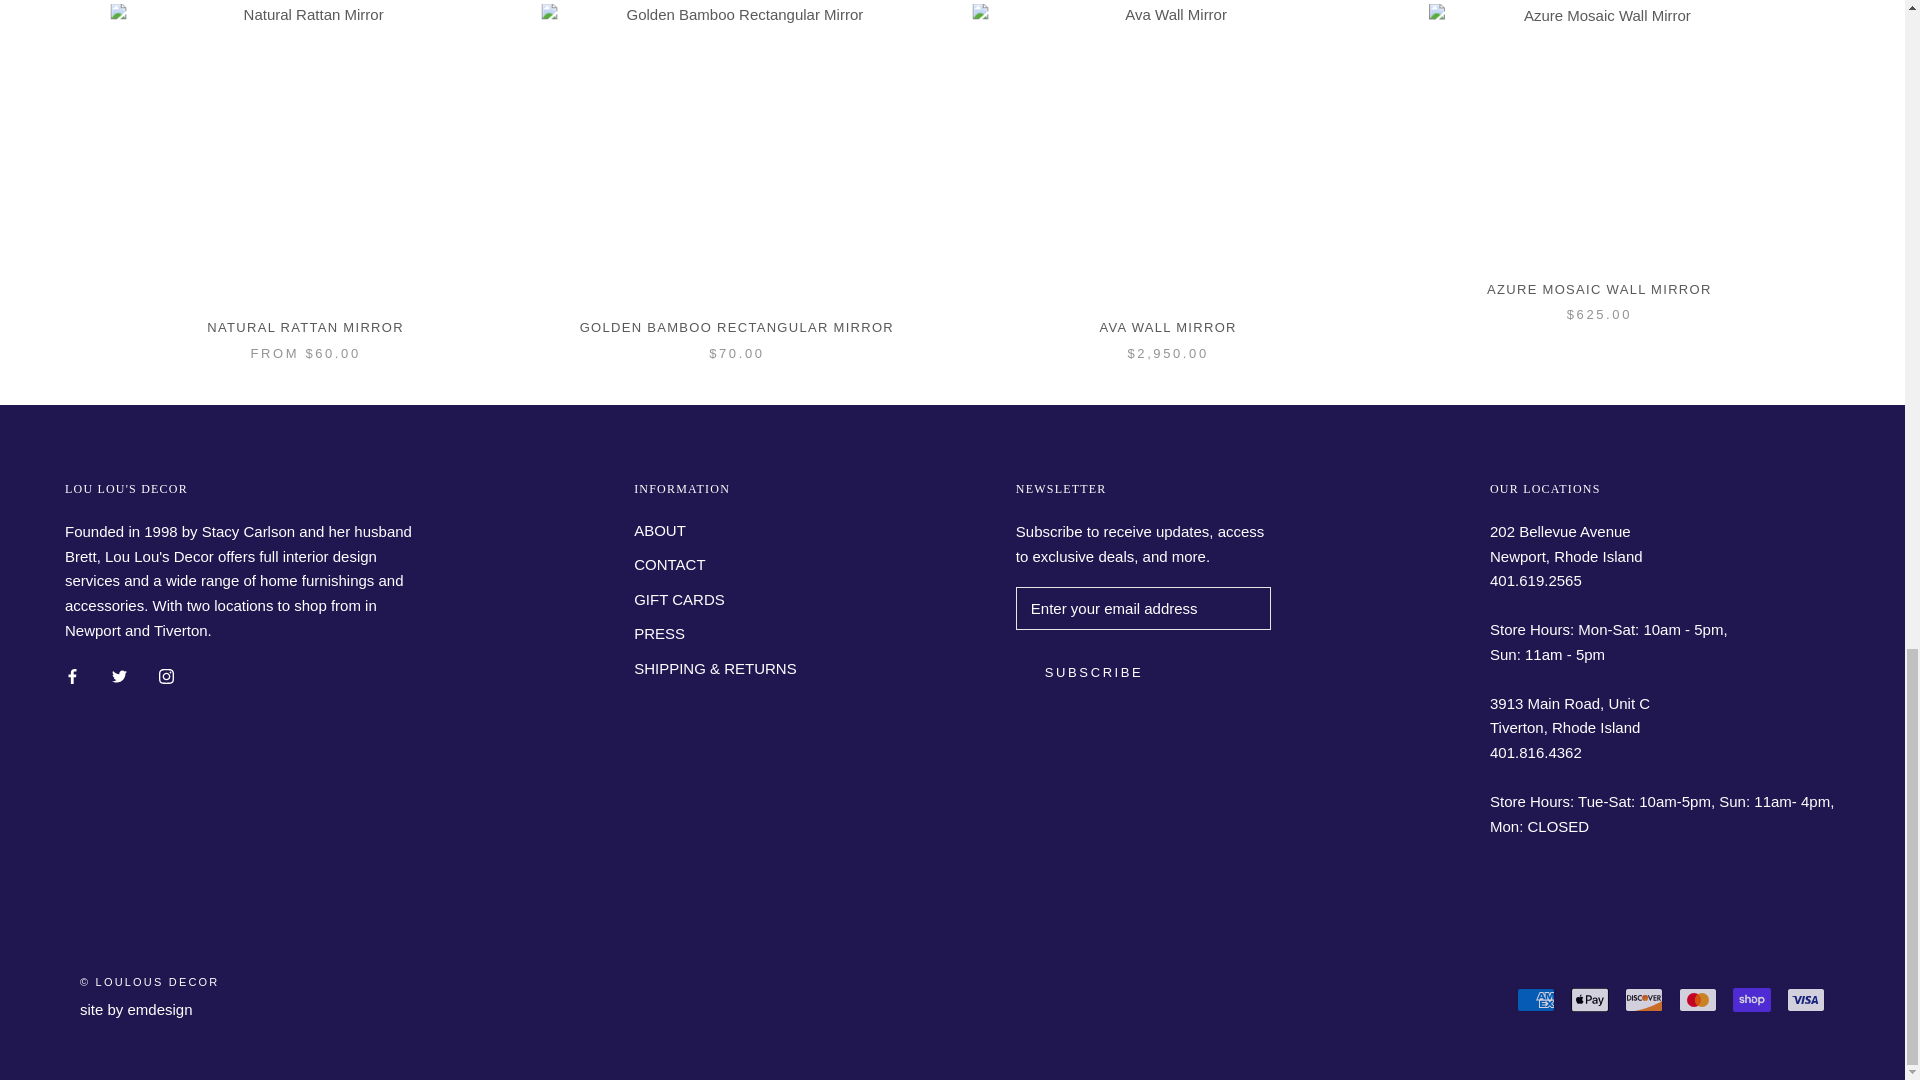 The width and height of the screenshot is (1920, 1080). What do you see at coordinates (1697, 1000) in the screenshot?
I see `Mastercard` at bounding box center [1697, 1000].